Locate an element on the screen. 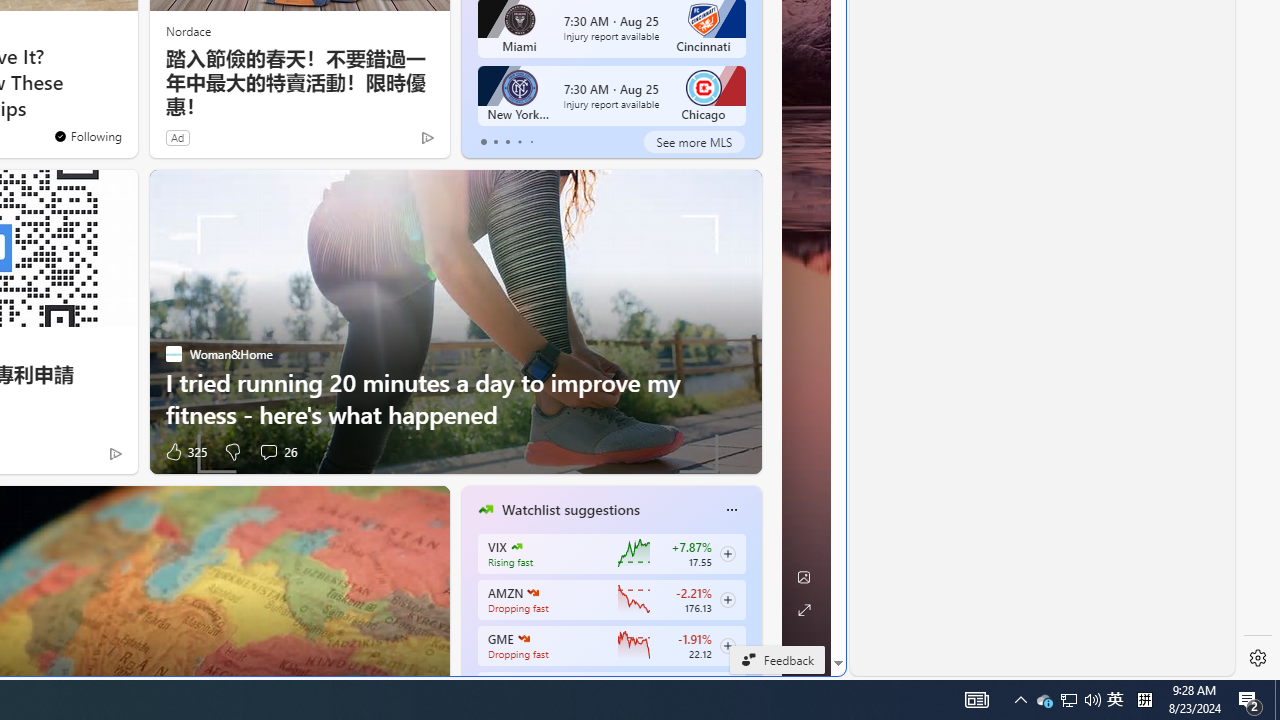  tab-3 is located at coordinates (520, 142).